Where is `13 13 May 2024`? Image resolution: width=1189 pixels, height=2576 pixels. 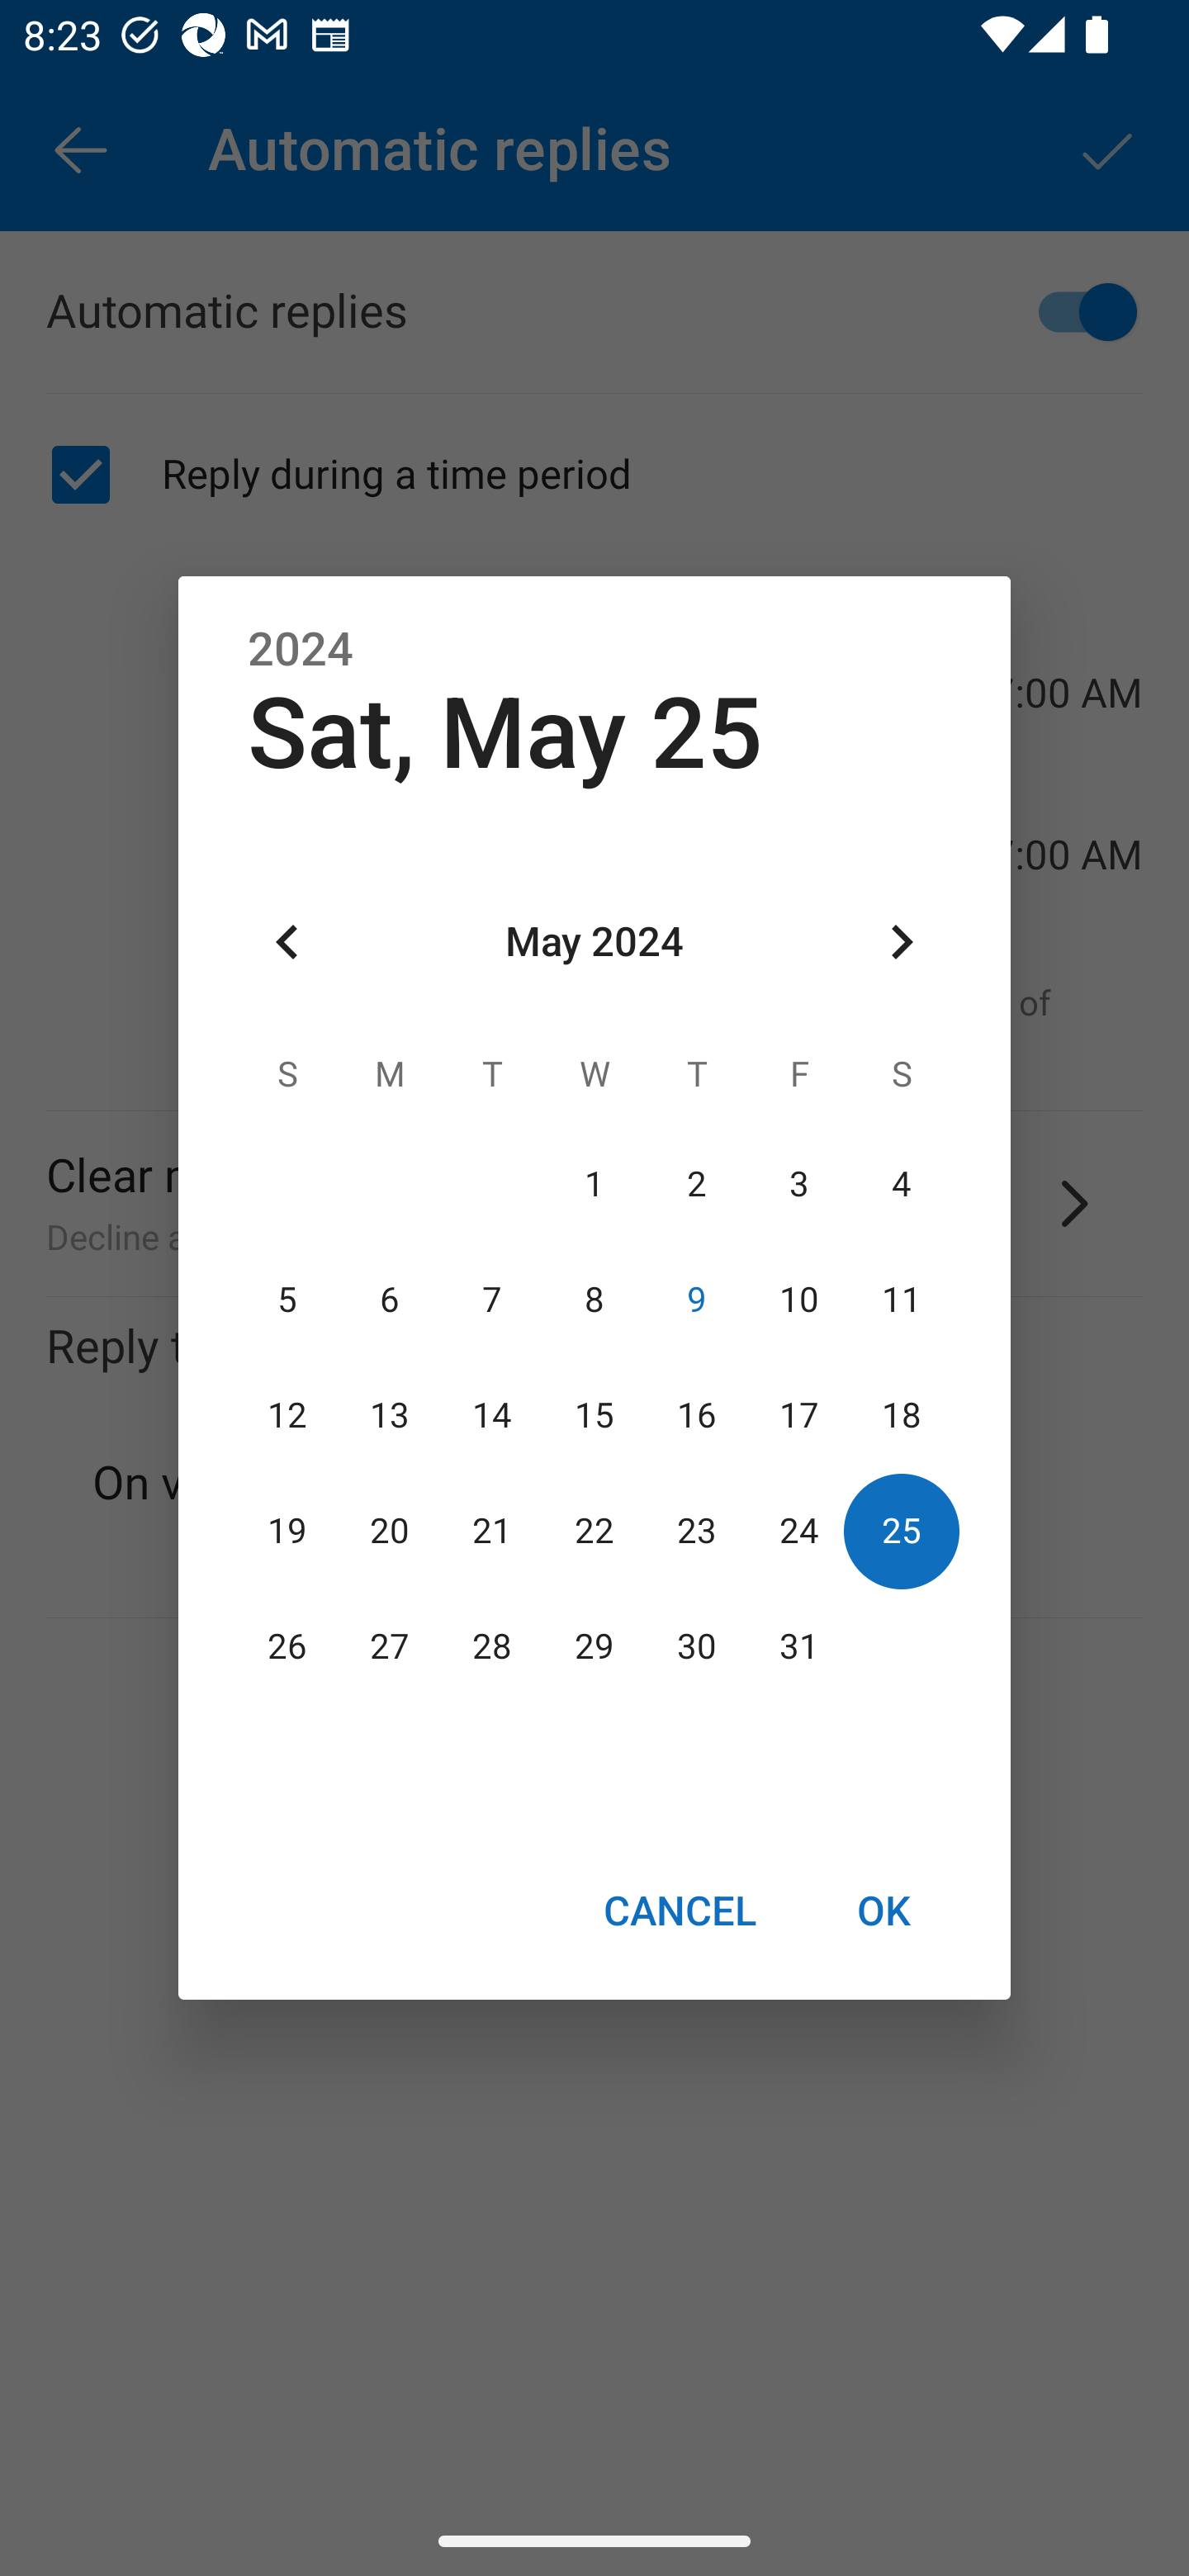
13 13 May 2024 is located at coordinates (390, 1415).